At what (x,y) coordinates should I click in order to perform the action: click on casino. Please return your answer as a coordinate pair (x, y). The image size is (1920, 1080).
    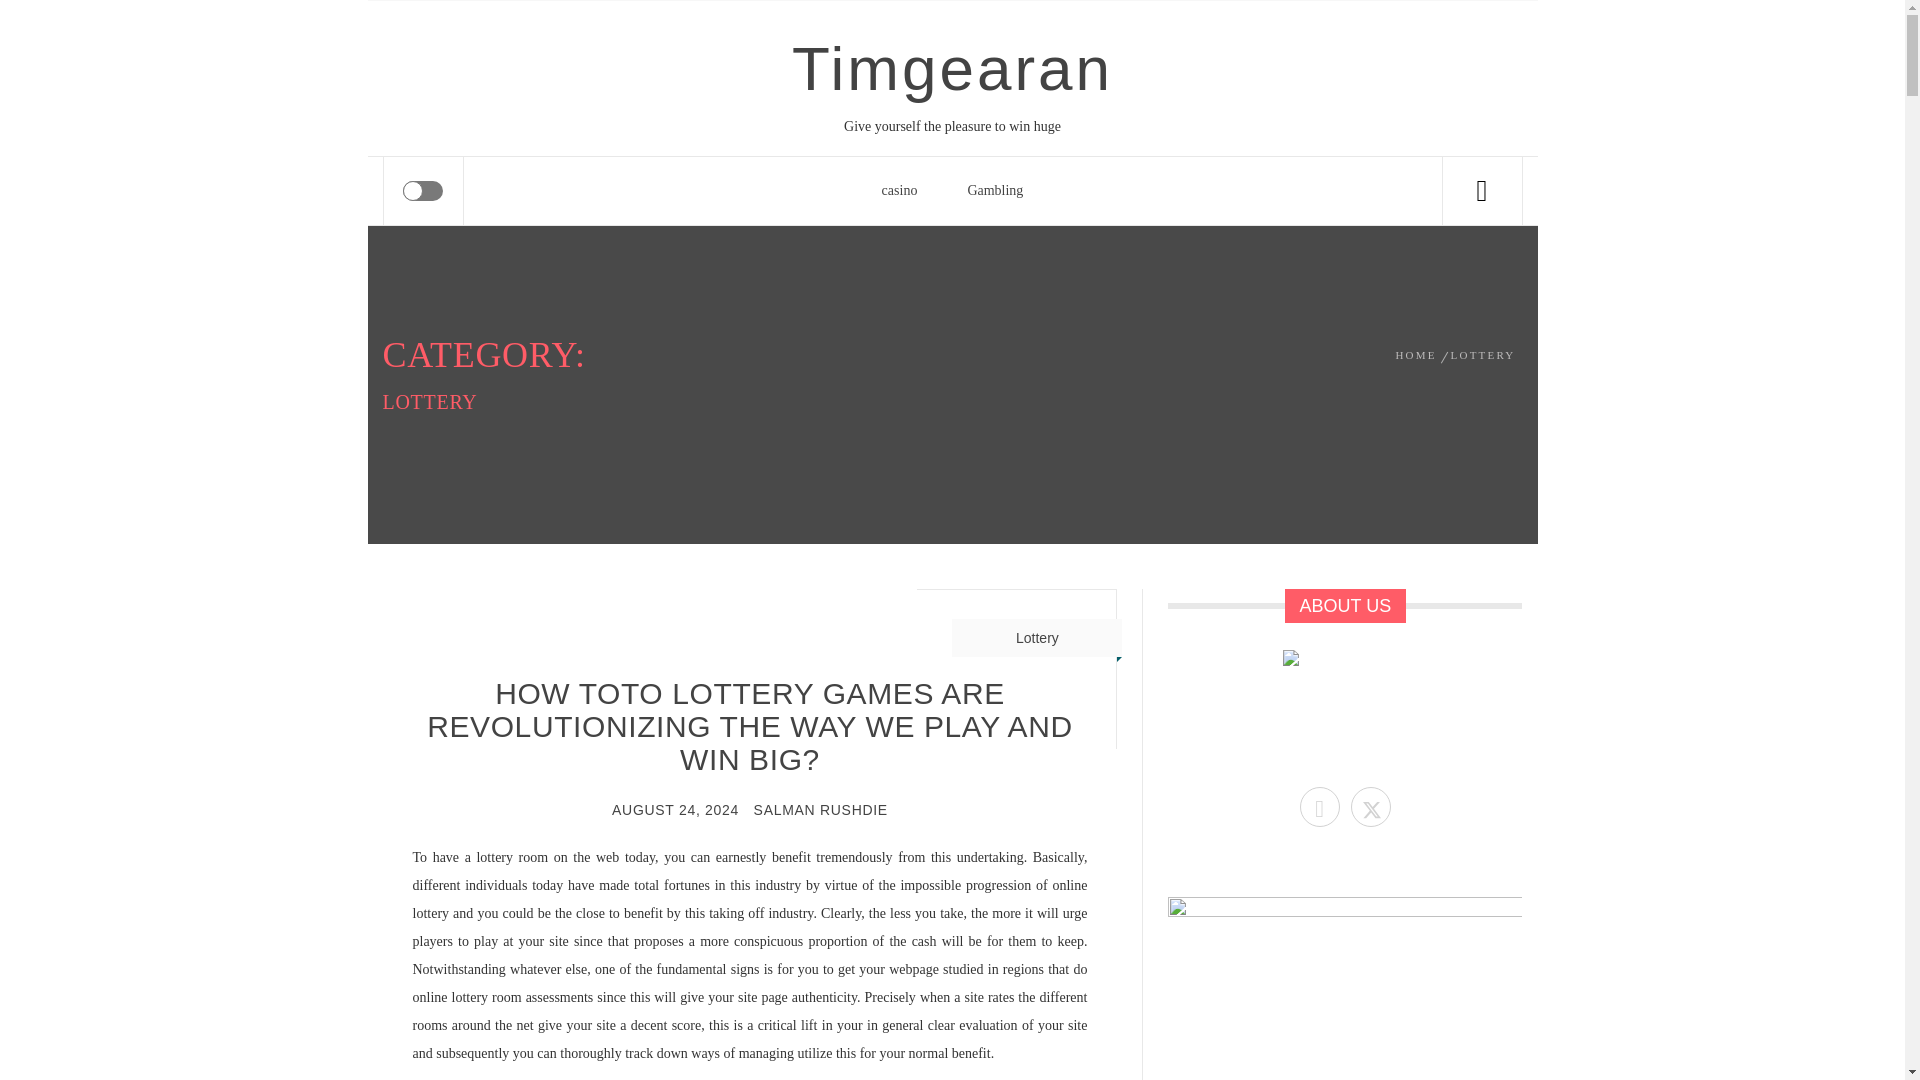
    Looking at the image, I should click on (899, 190).